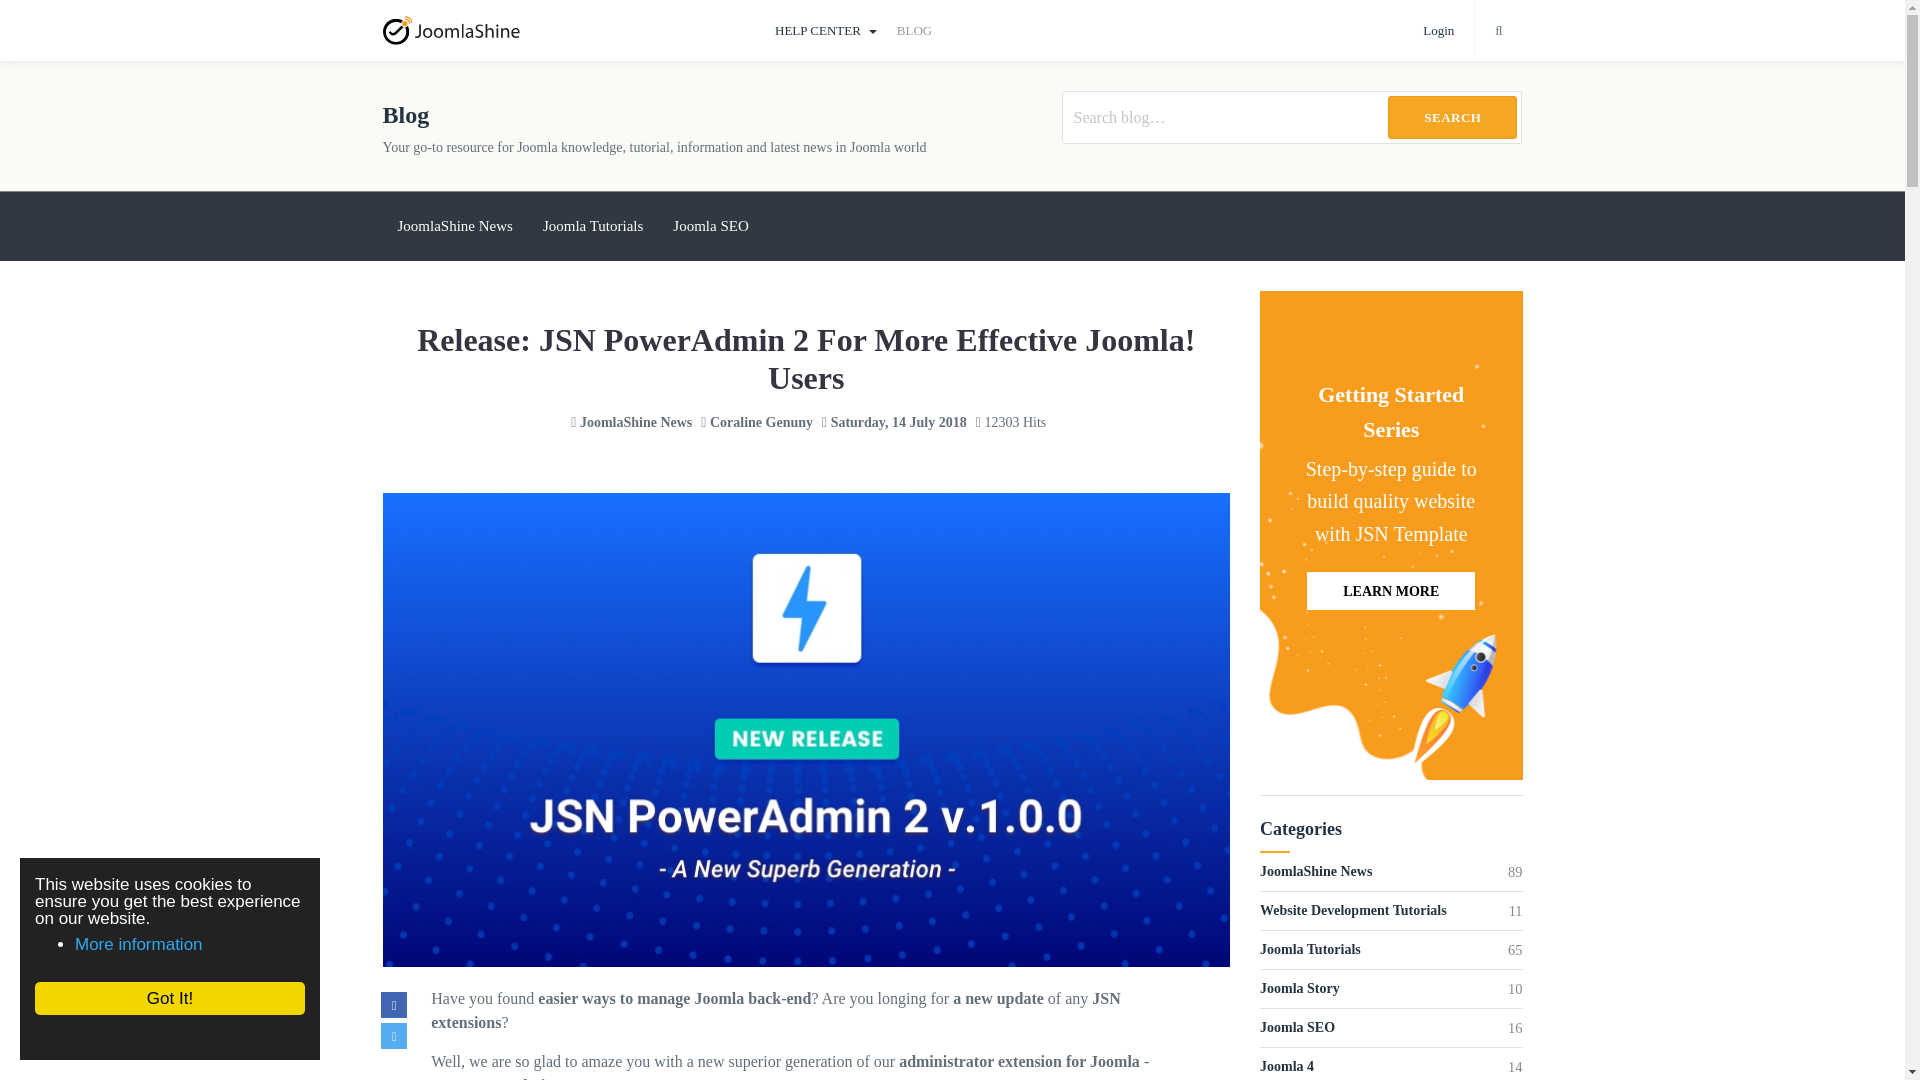 The height and width of the screenshot is (1080, 1920). What do you see at coordinates (152, 998) in the screenshot?
I see `Got It!` at bounding box center [152, 998].